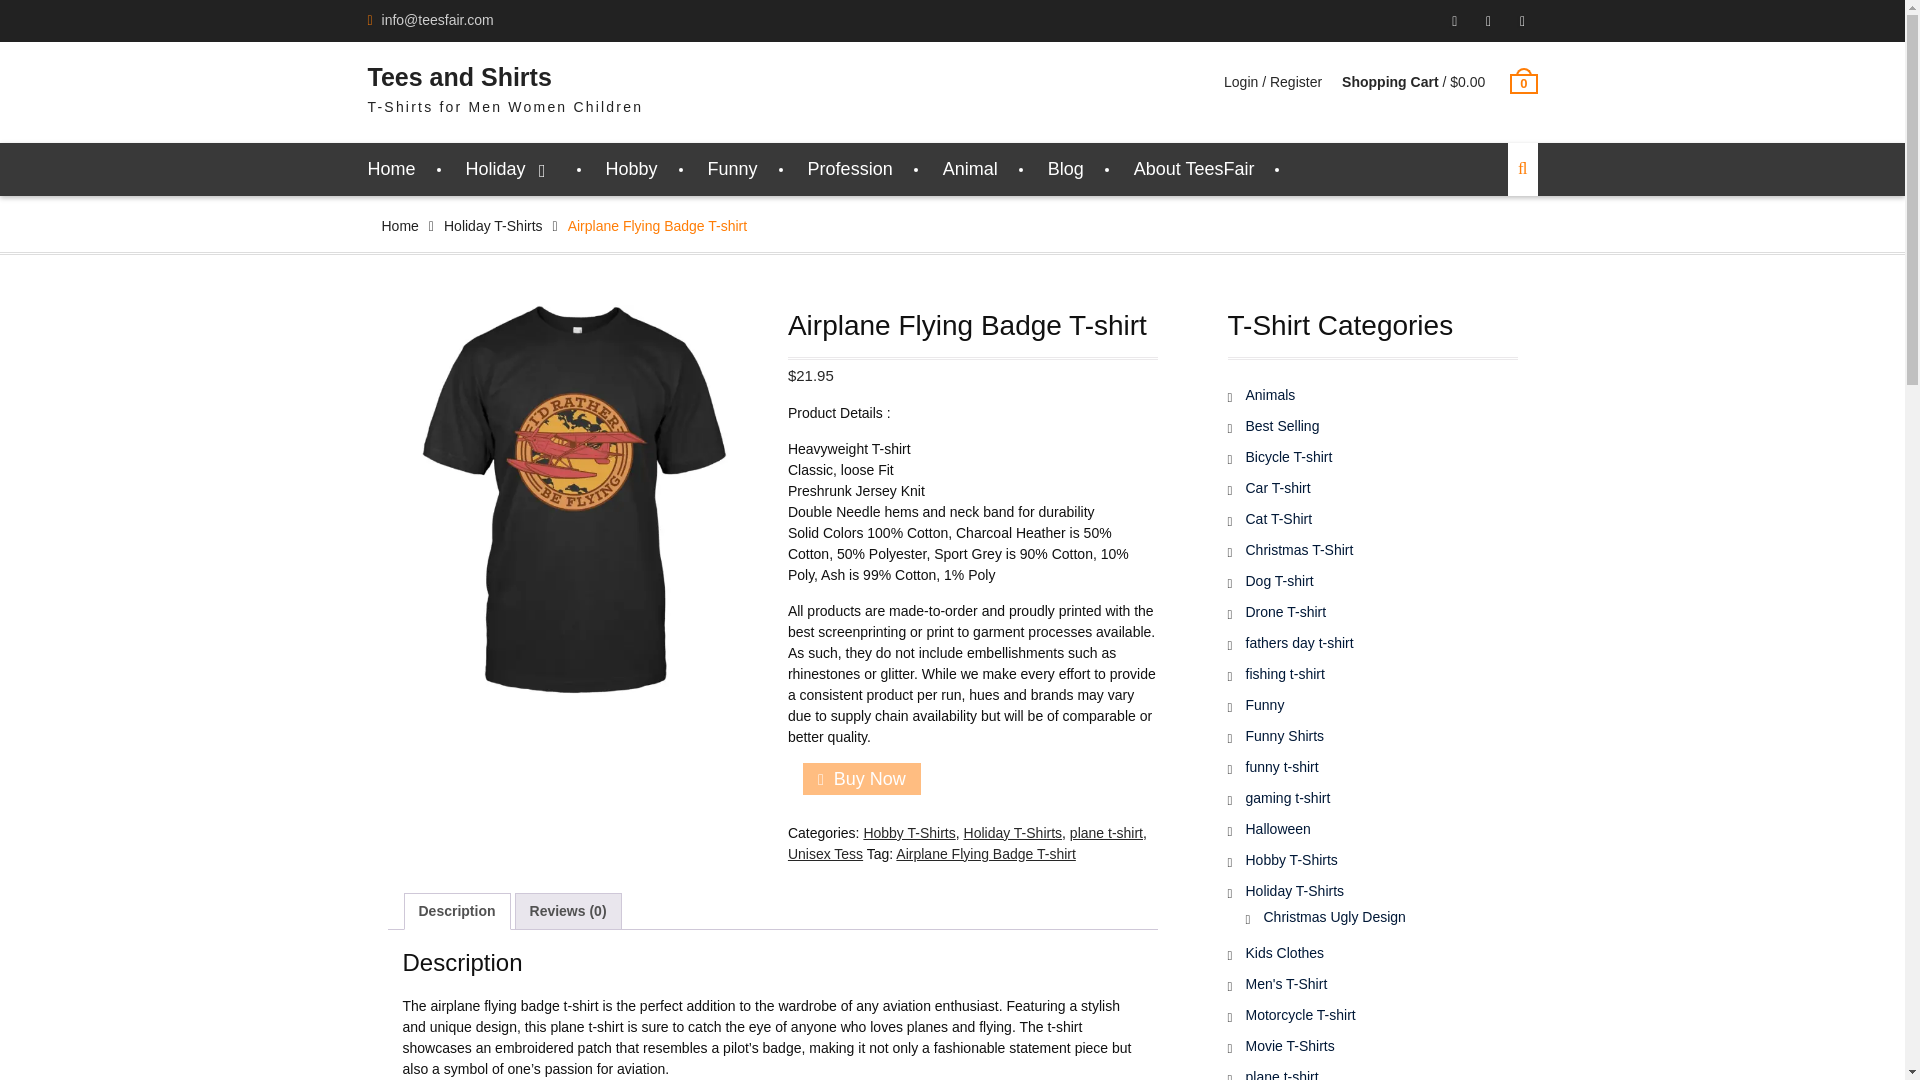  What do you see at coordinates (400, 226) in the screenshot?
I see `Home` at bounding box center [400, 226].